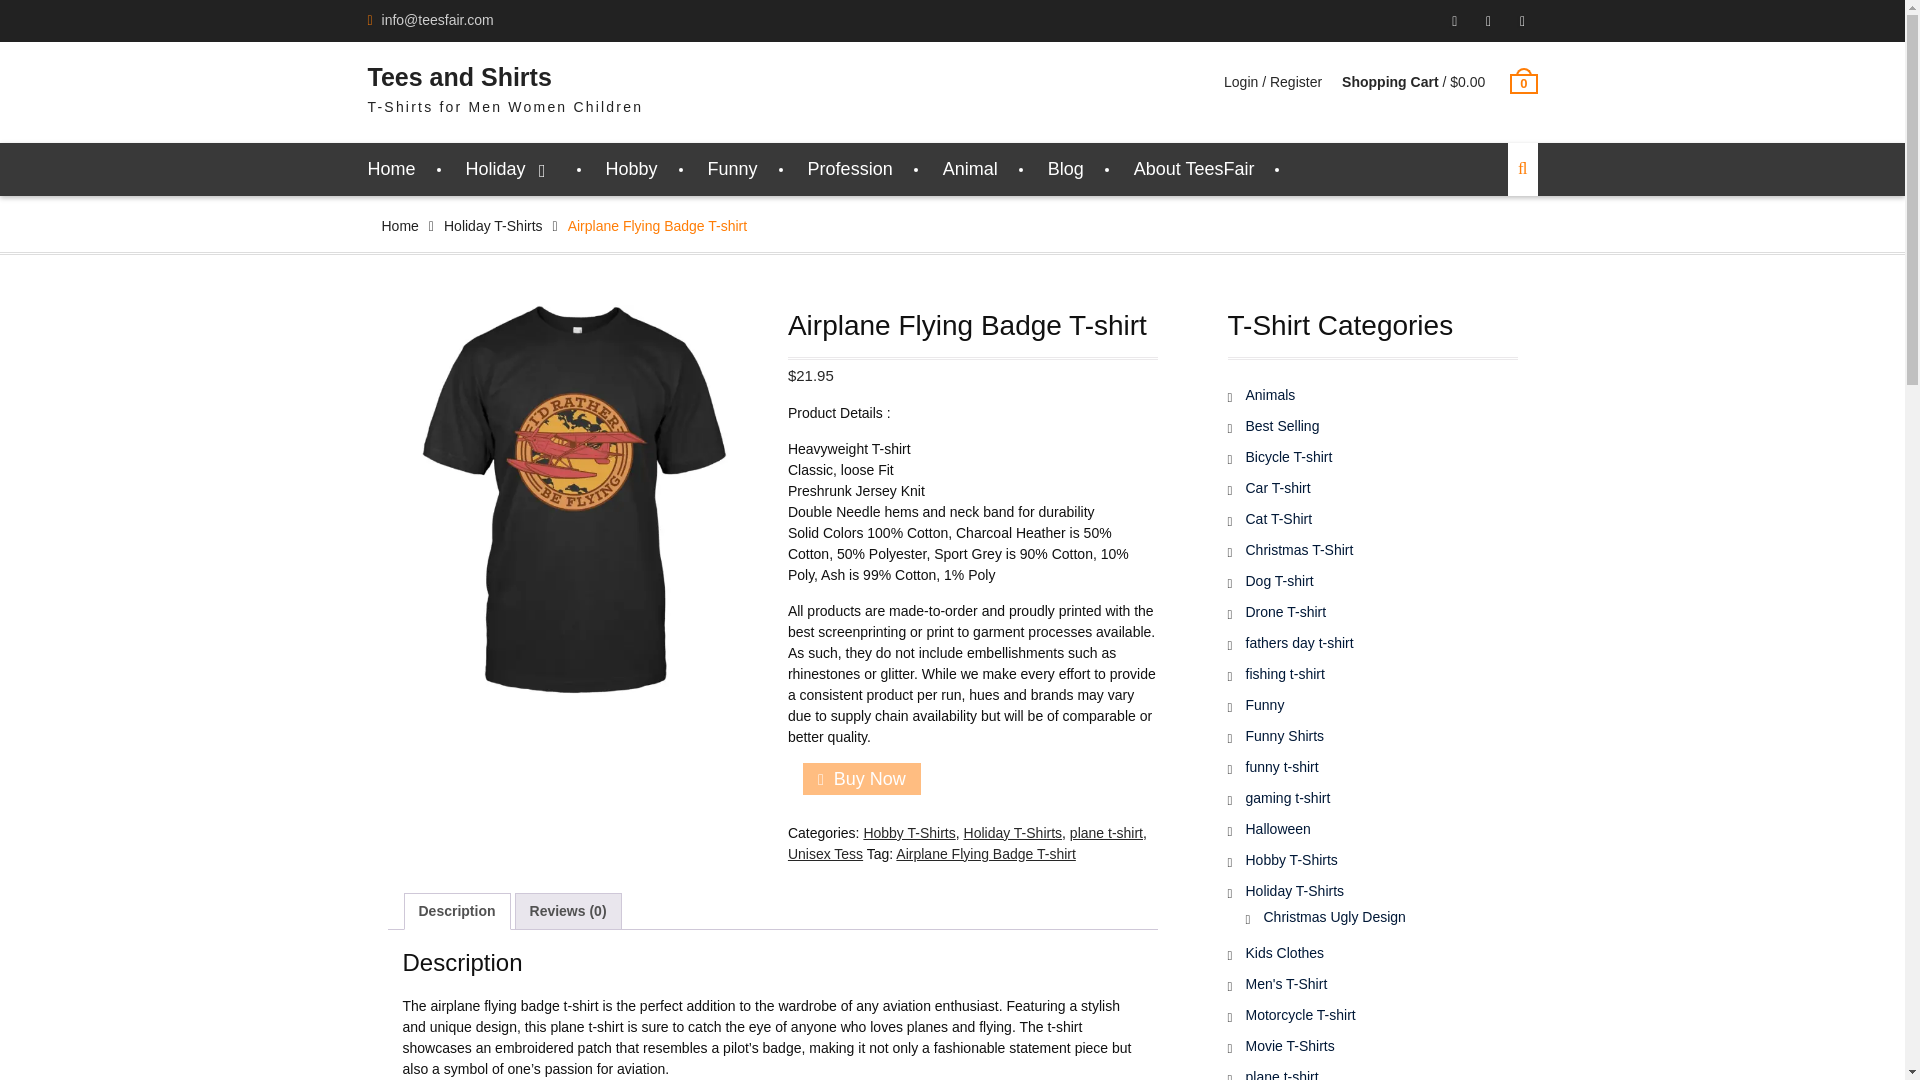  What do you see at coordinates (400, 226) in the screenshot?
I see `Home` at bounding box center [400, 226].